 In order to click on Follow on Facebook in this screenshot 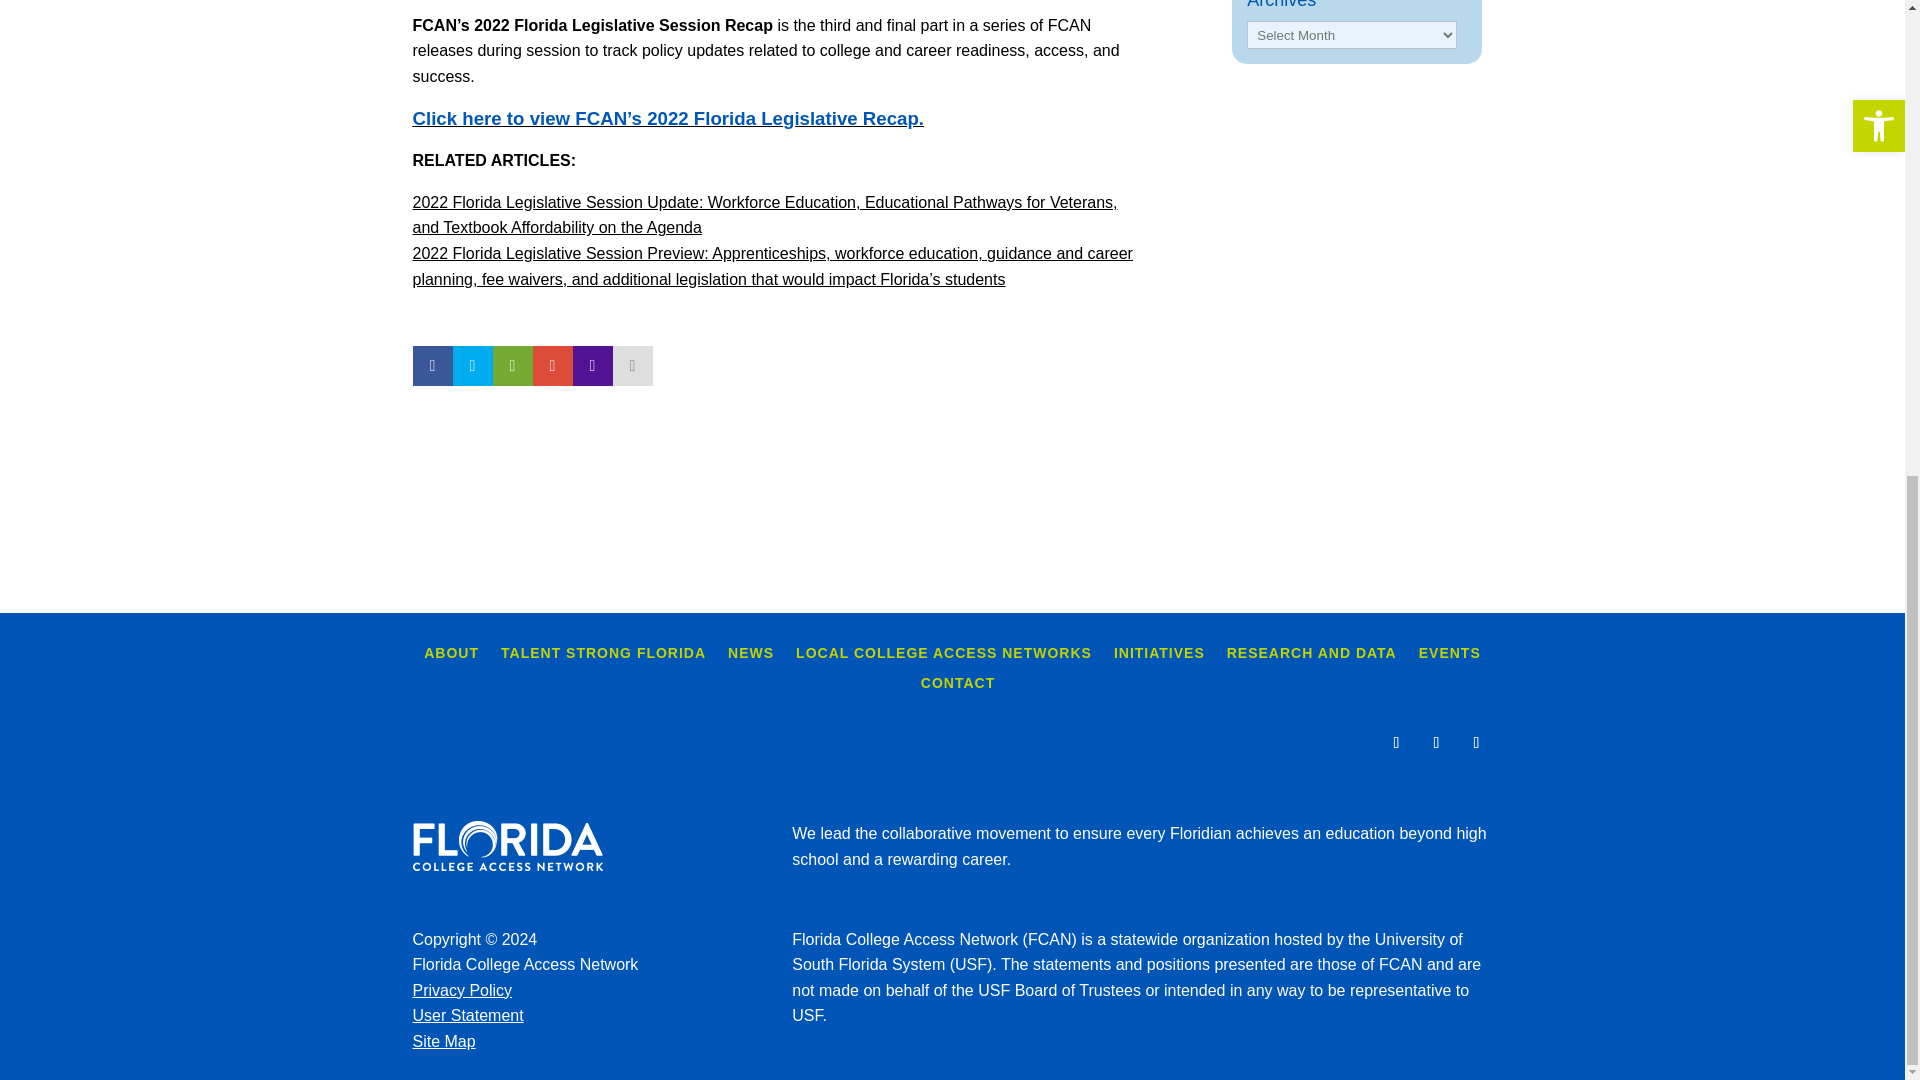, I will do `click(1396, 742)`.